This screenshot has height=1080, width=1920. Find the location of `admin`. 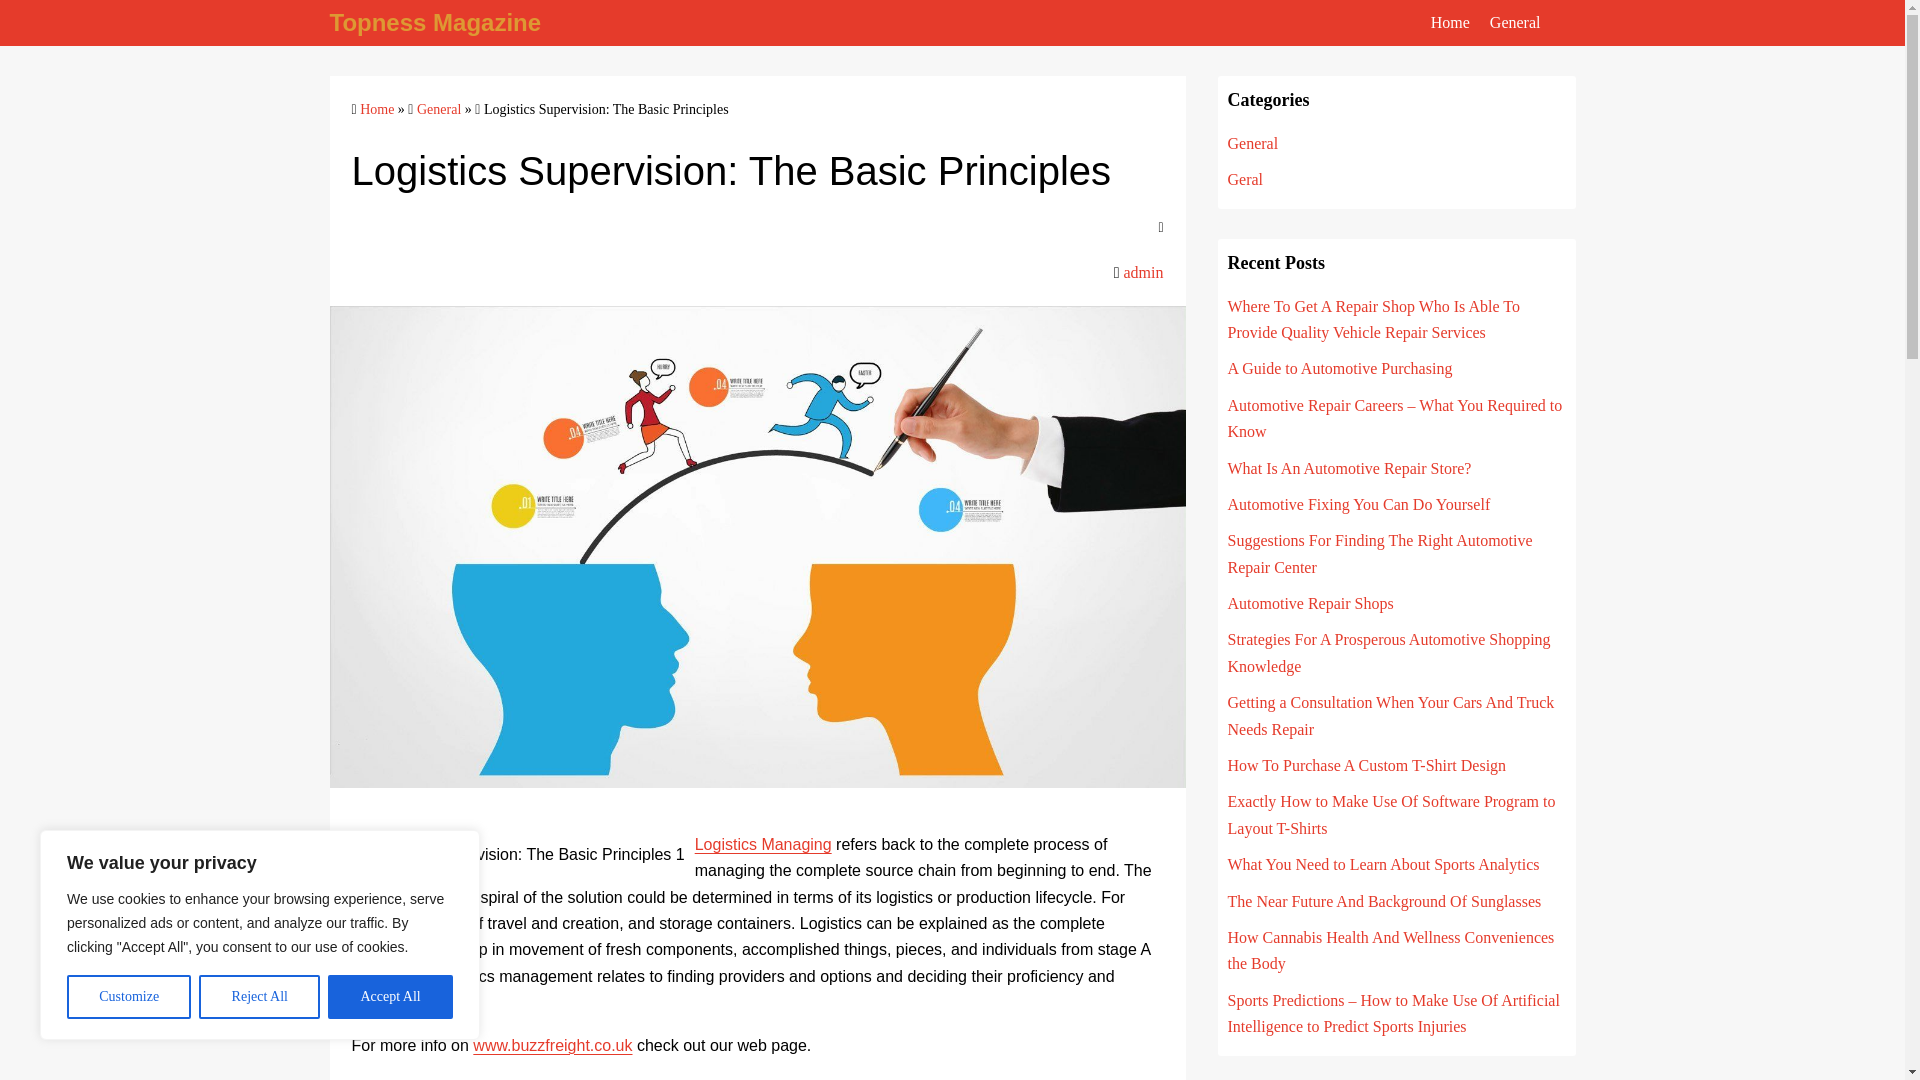

admin is located at coordinates (1143, 272).